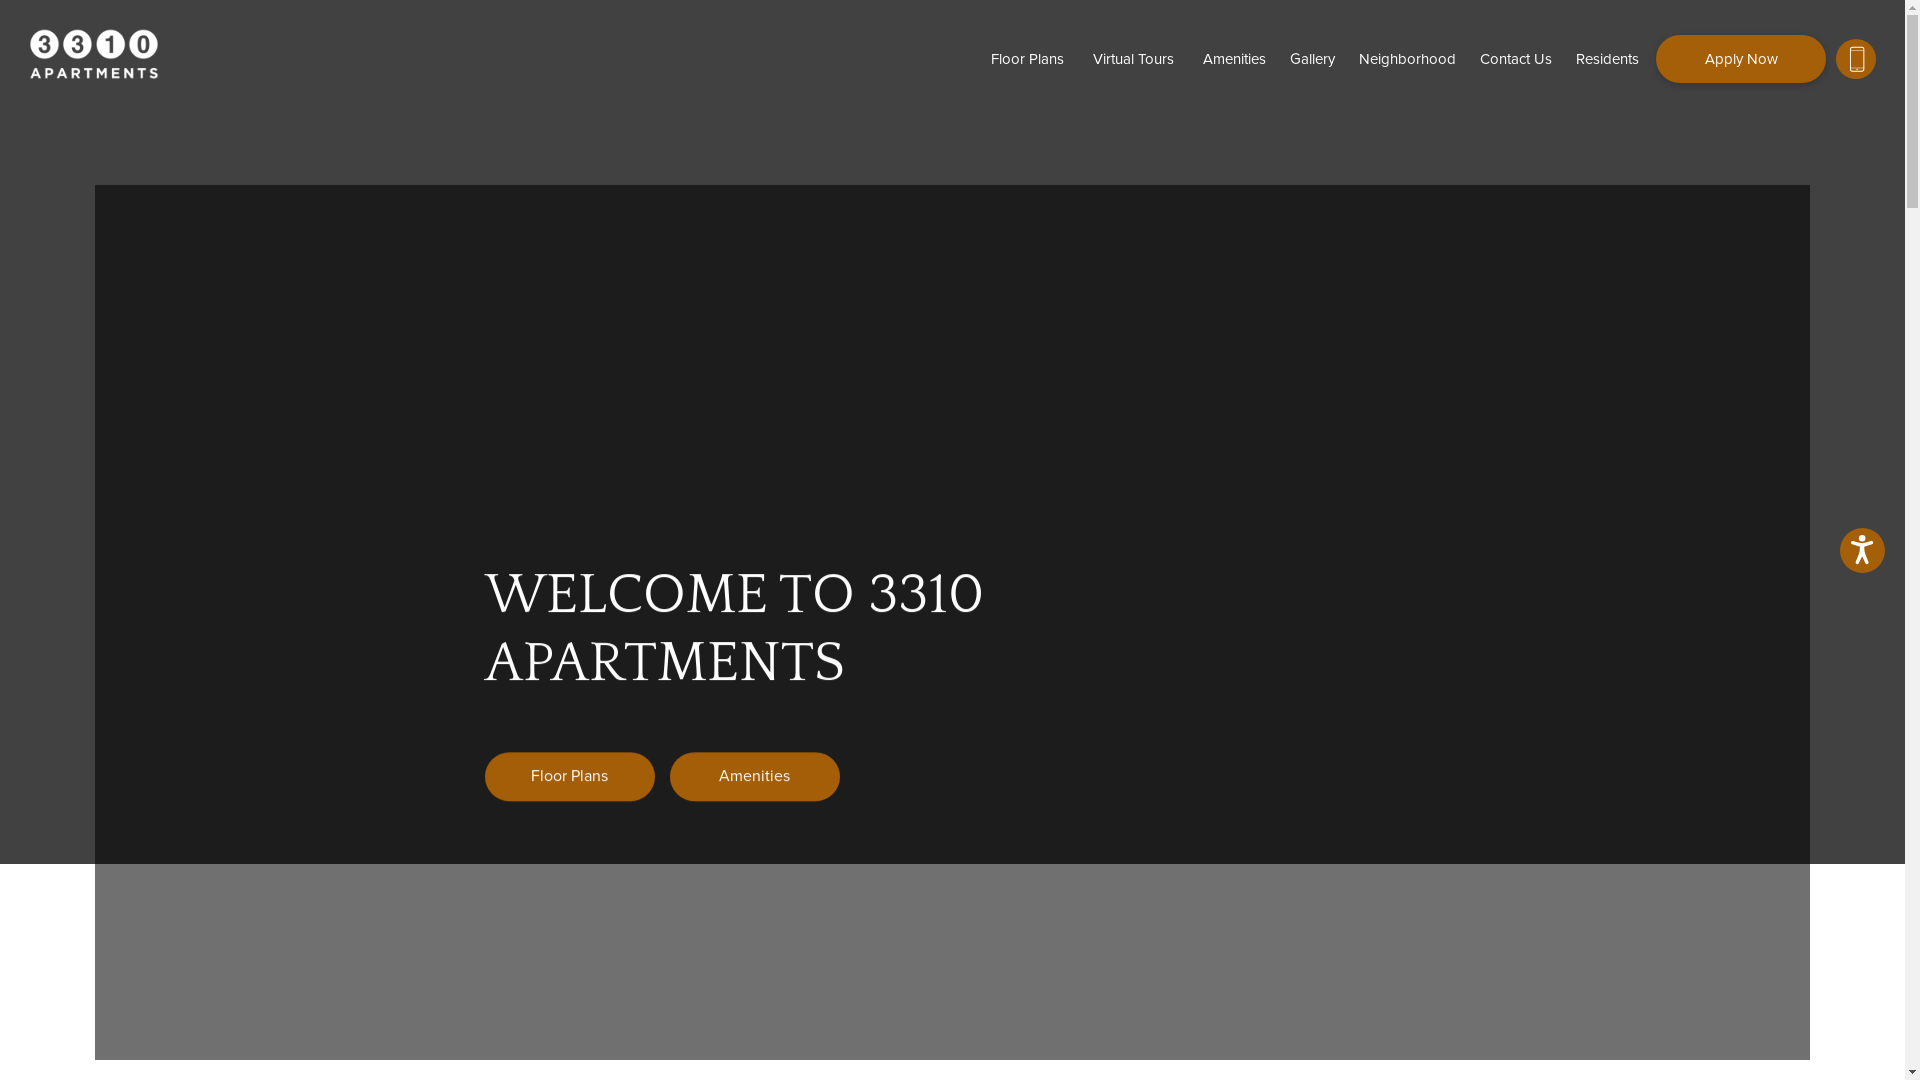  I want to click on 3310 Apartments, so click(94, 54).